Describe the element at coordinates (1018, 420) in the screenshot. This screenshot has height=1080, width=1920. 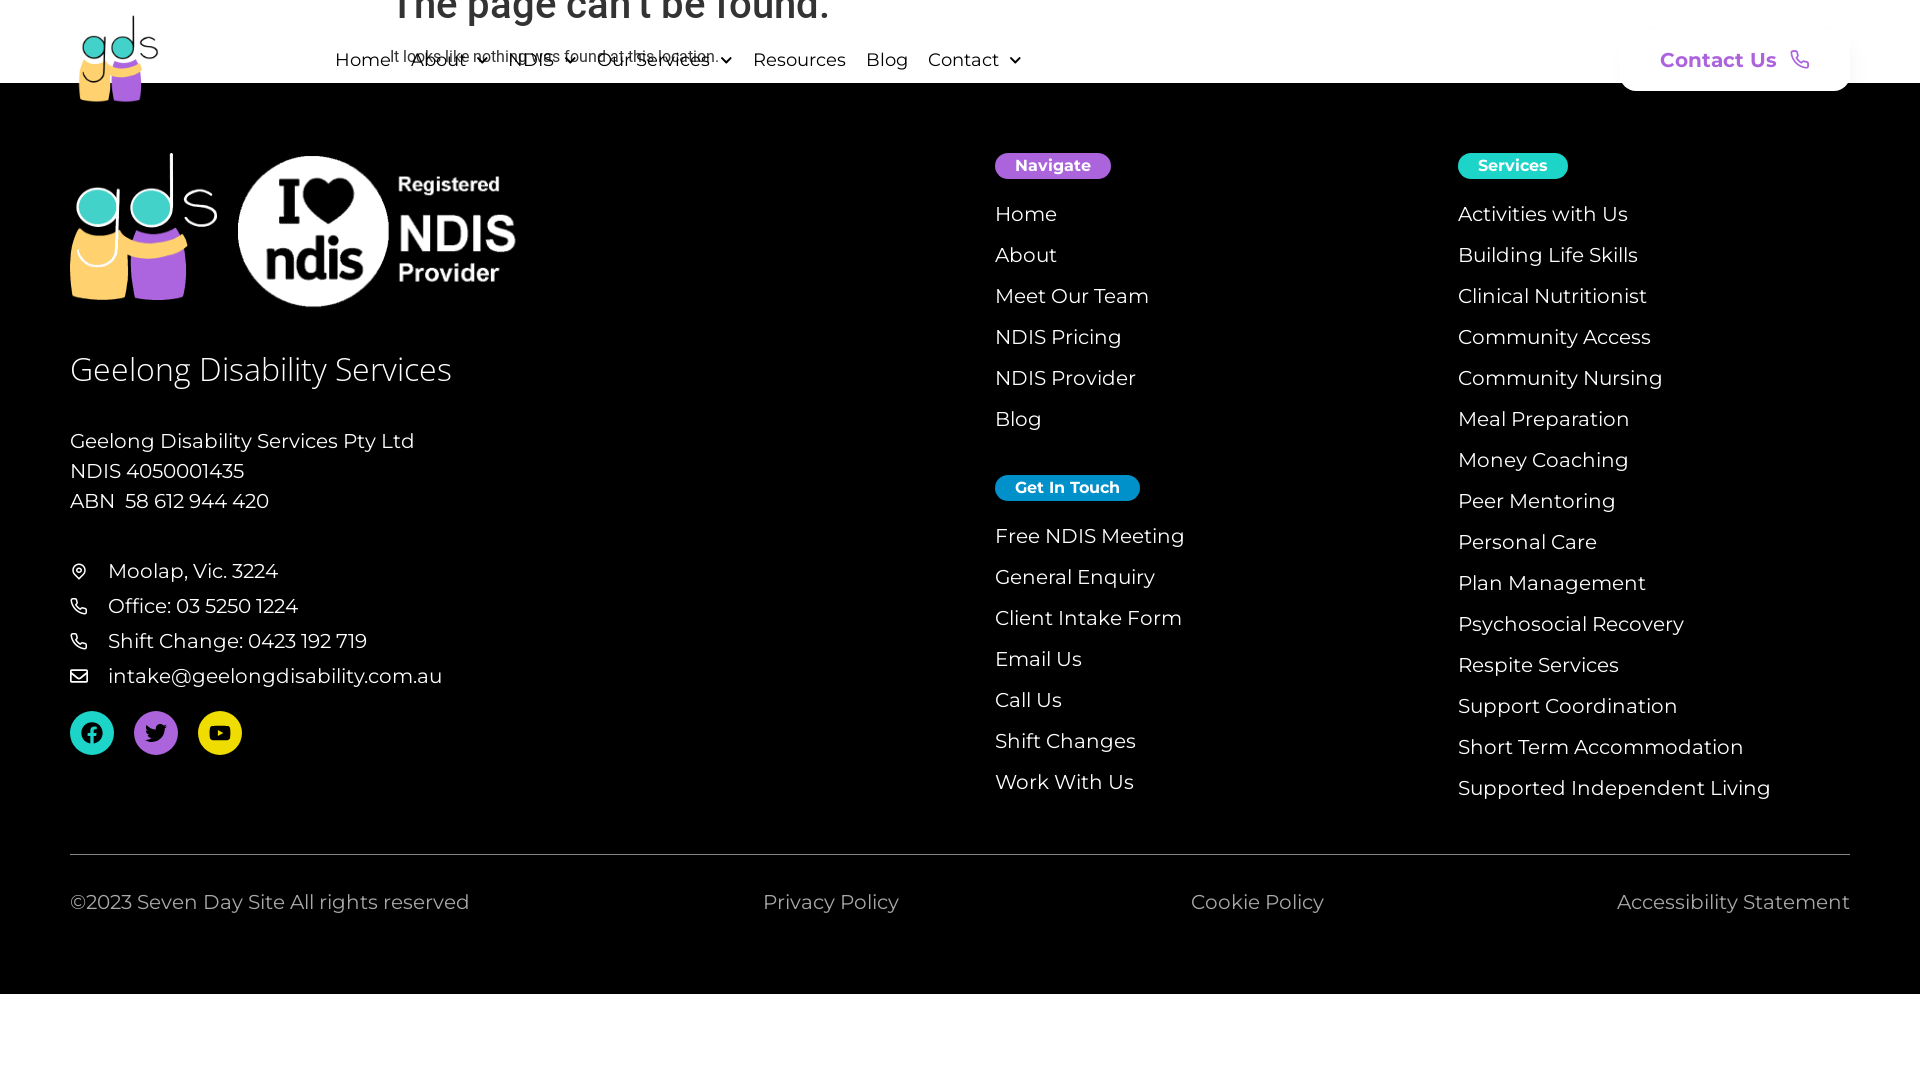
I see `Blog` at that location.